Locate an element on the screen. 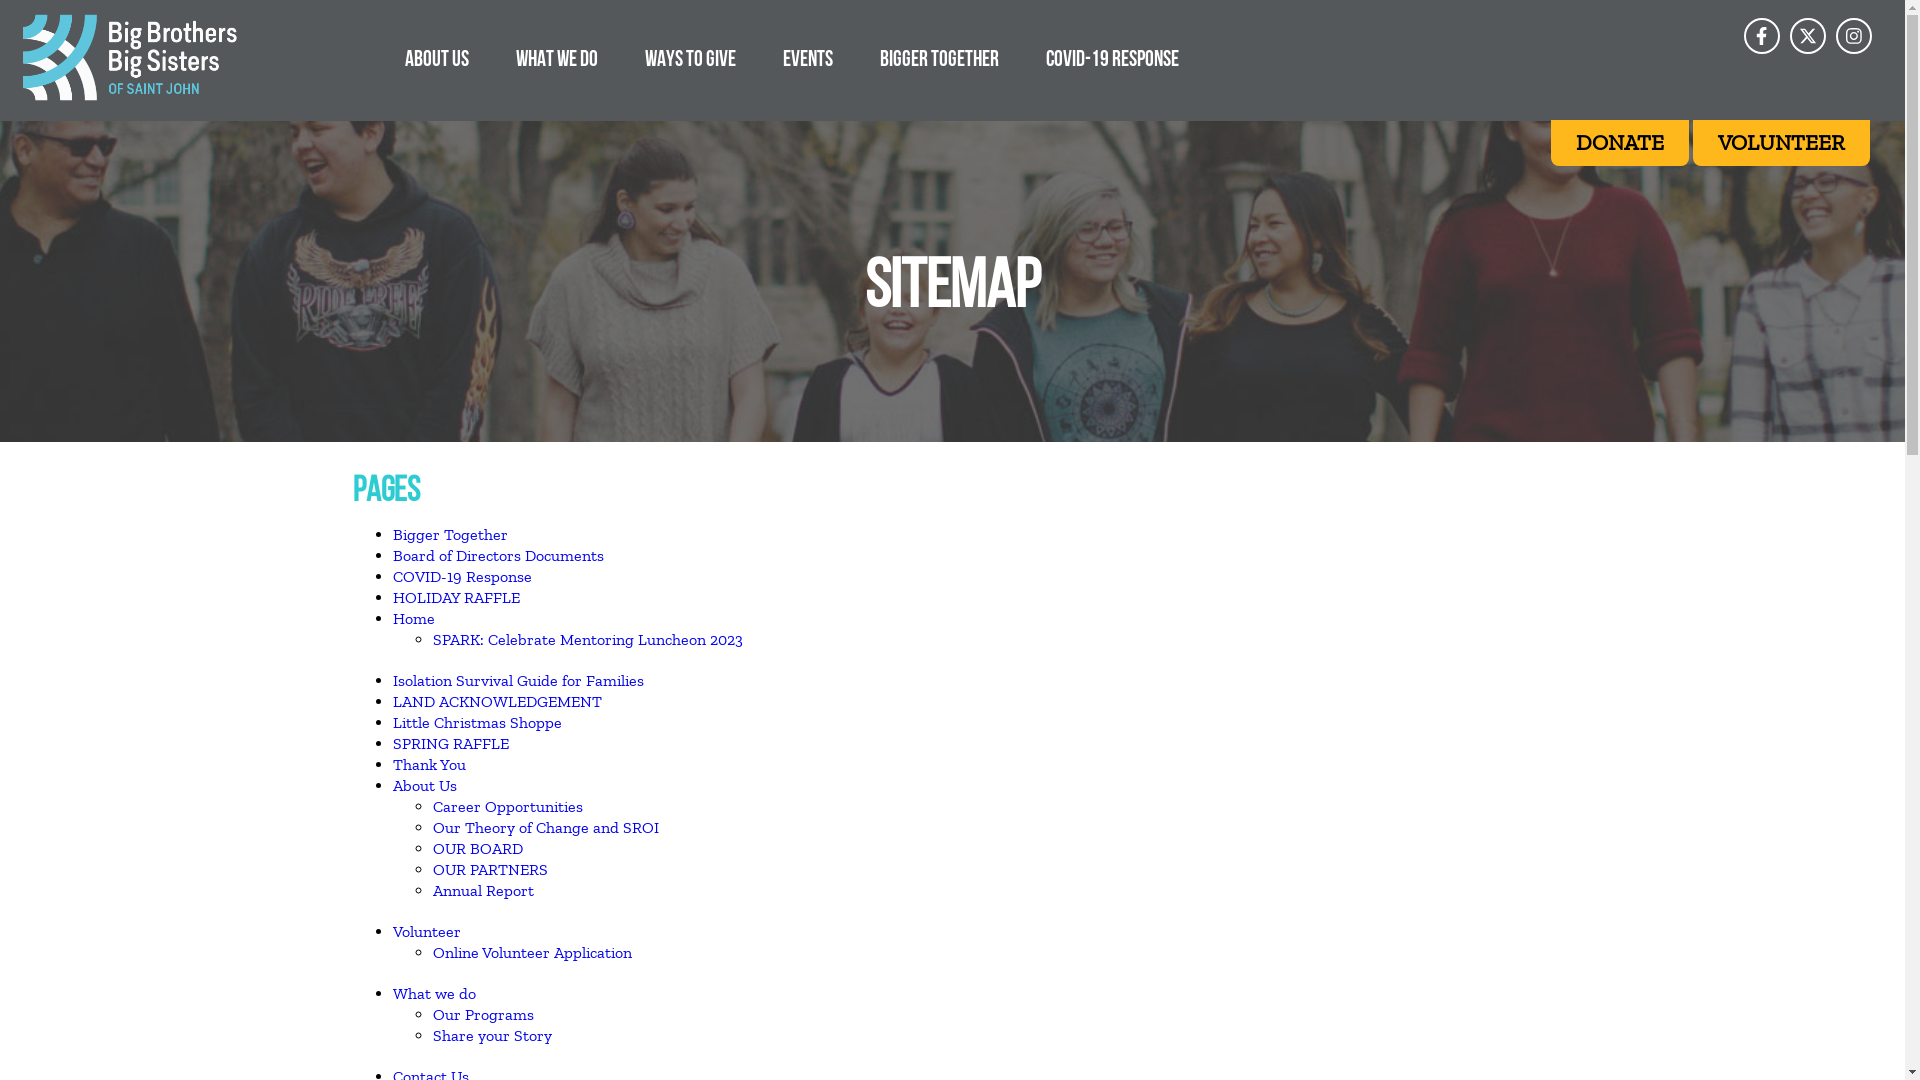 This screenshot has height=1080, width=1920. Isolation Survival Guide for Families is located at coordinates (518, 680).